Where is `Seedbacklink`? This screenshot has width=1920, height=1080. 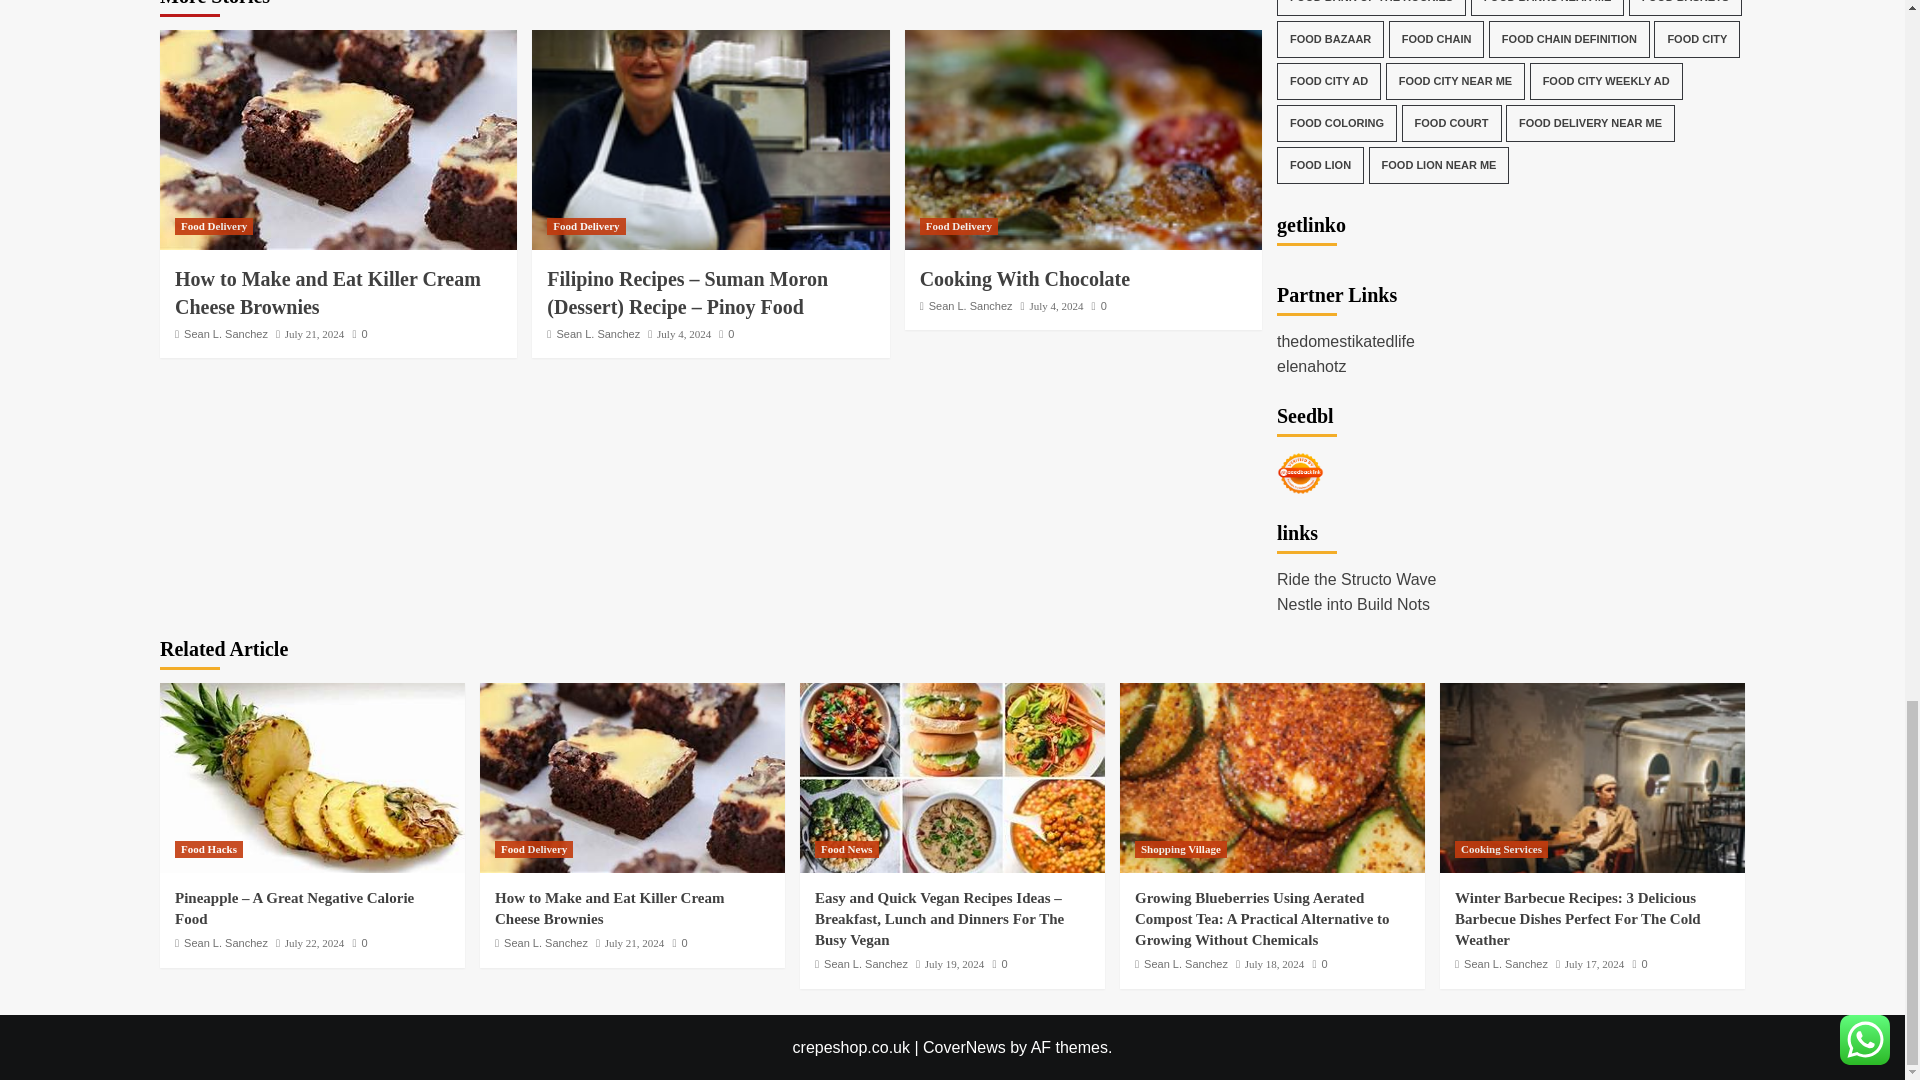 Seedbacklink is located at coordinates (1300, 473).